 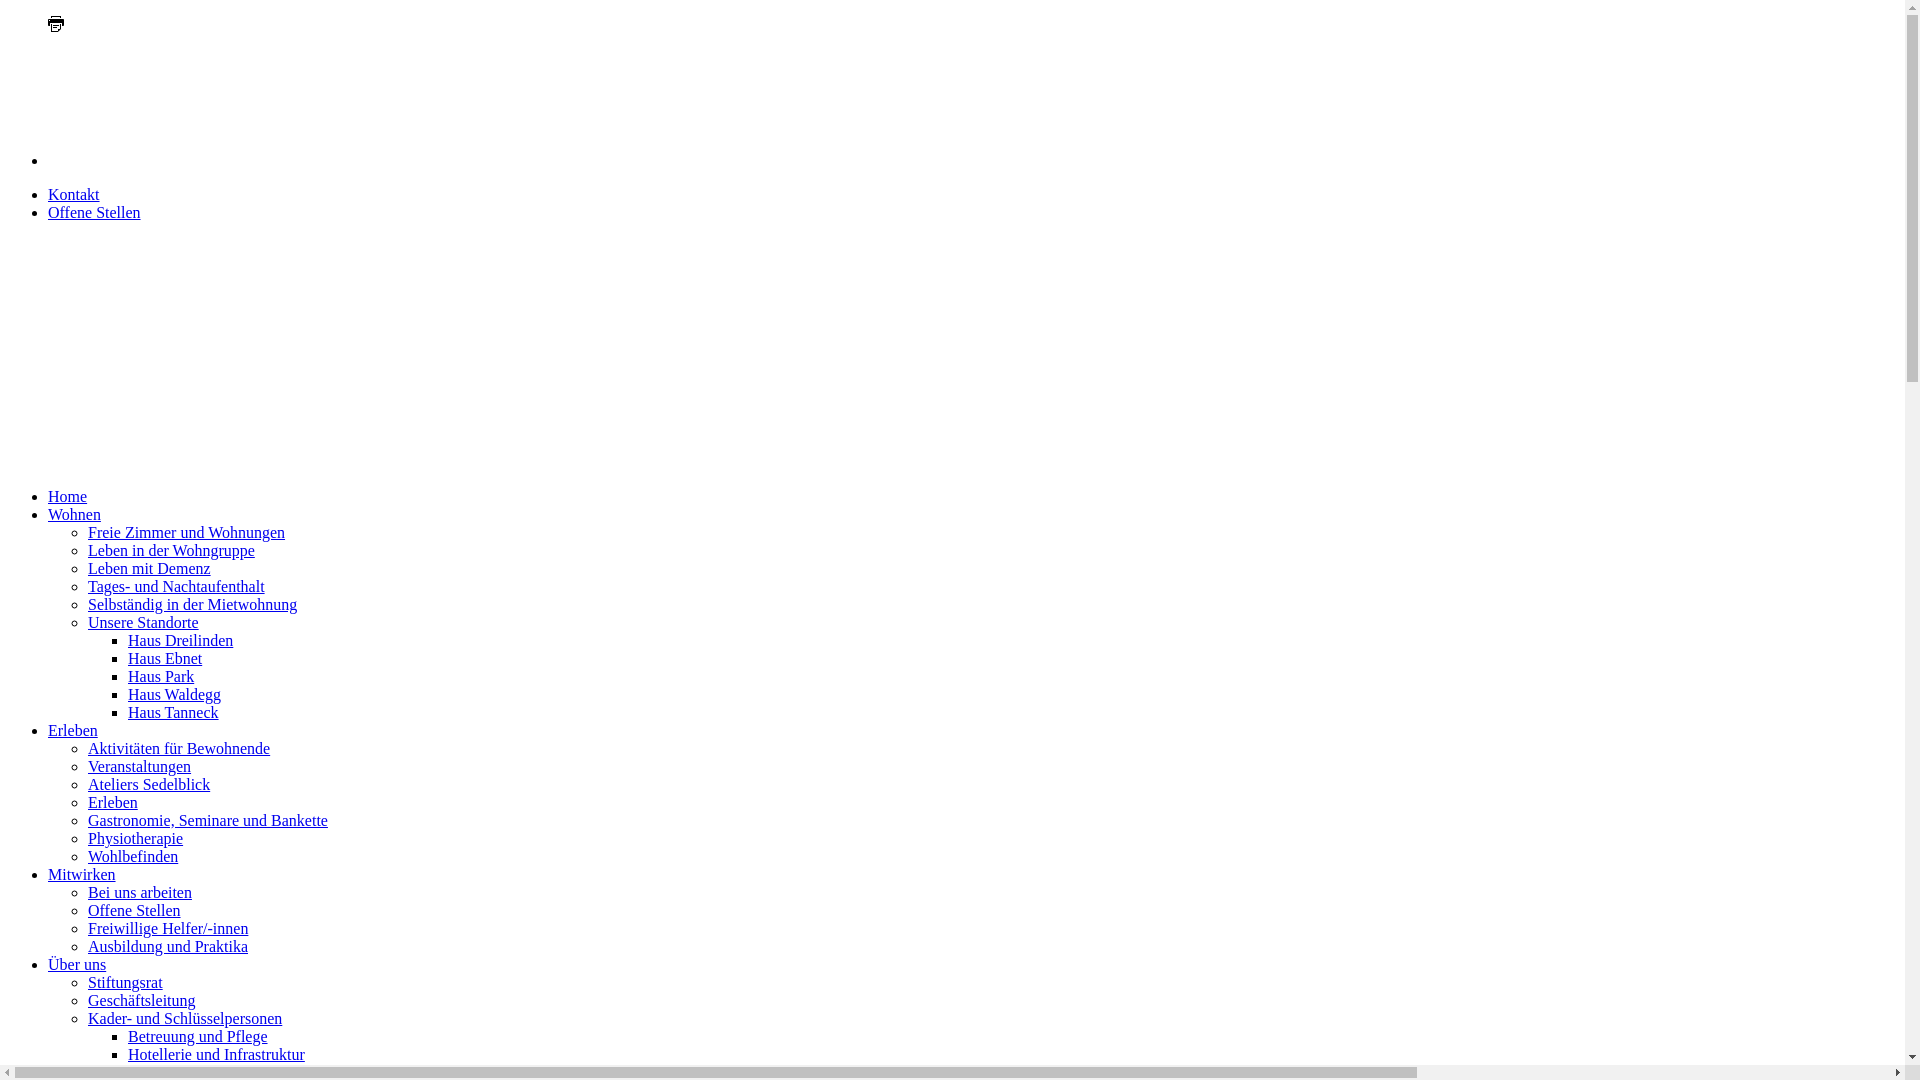 I want to click on Hotellerie und Infrastruktur, so click(x=216, y=1054).